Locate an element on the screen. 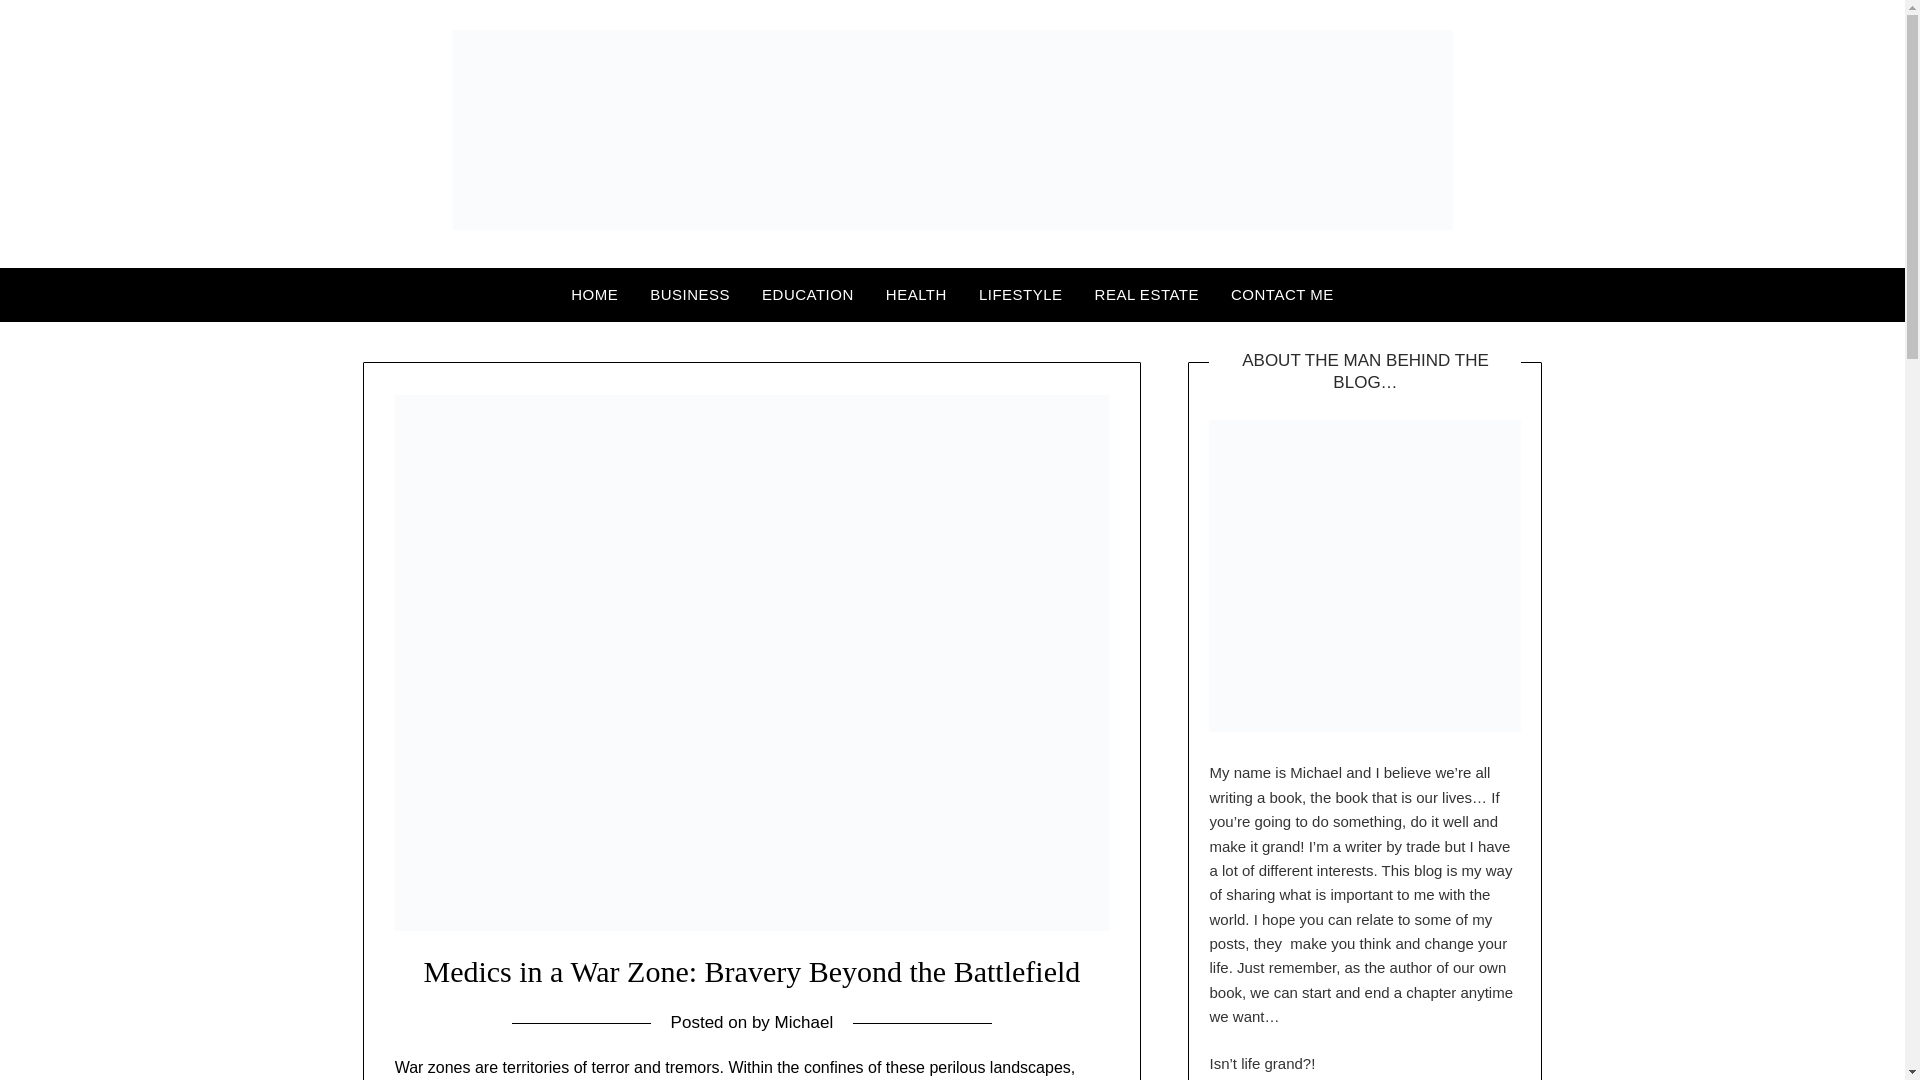  BUSINESS is located at coordinates (690, 294).